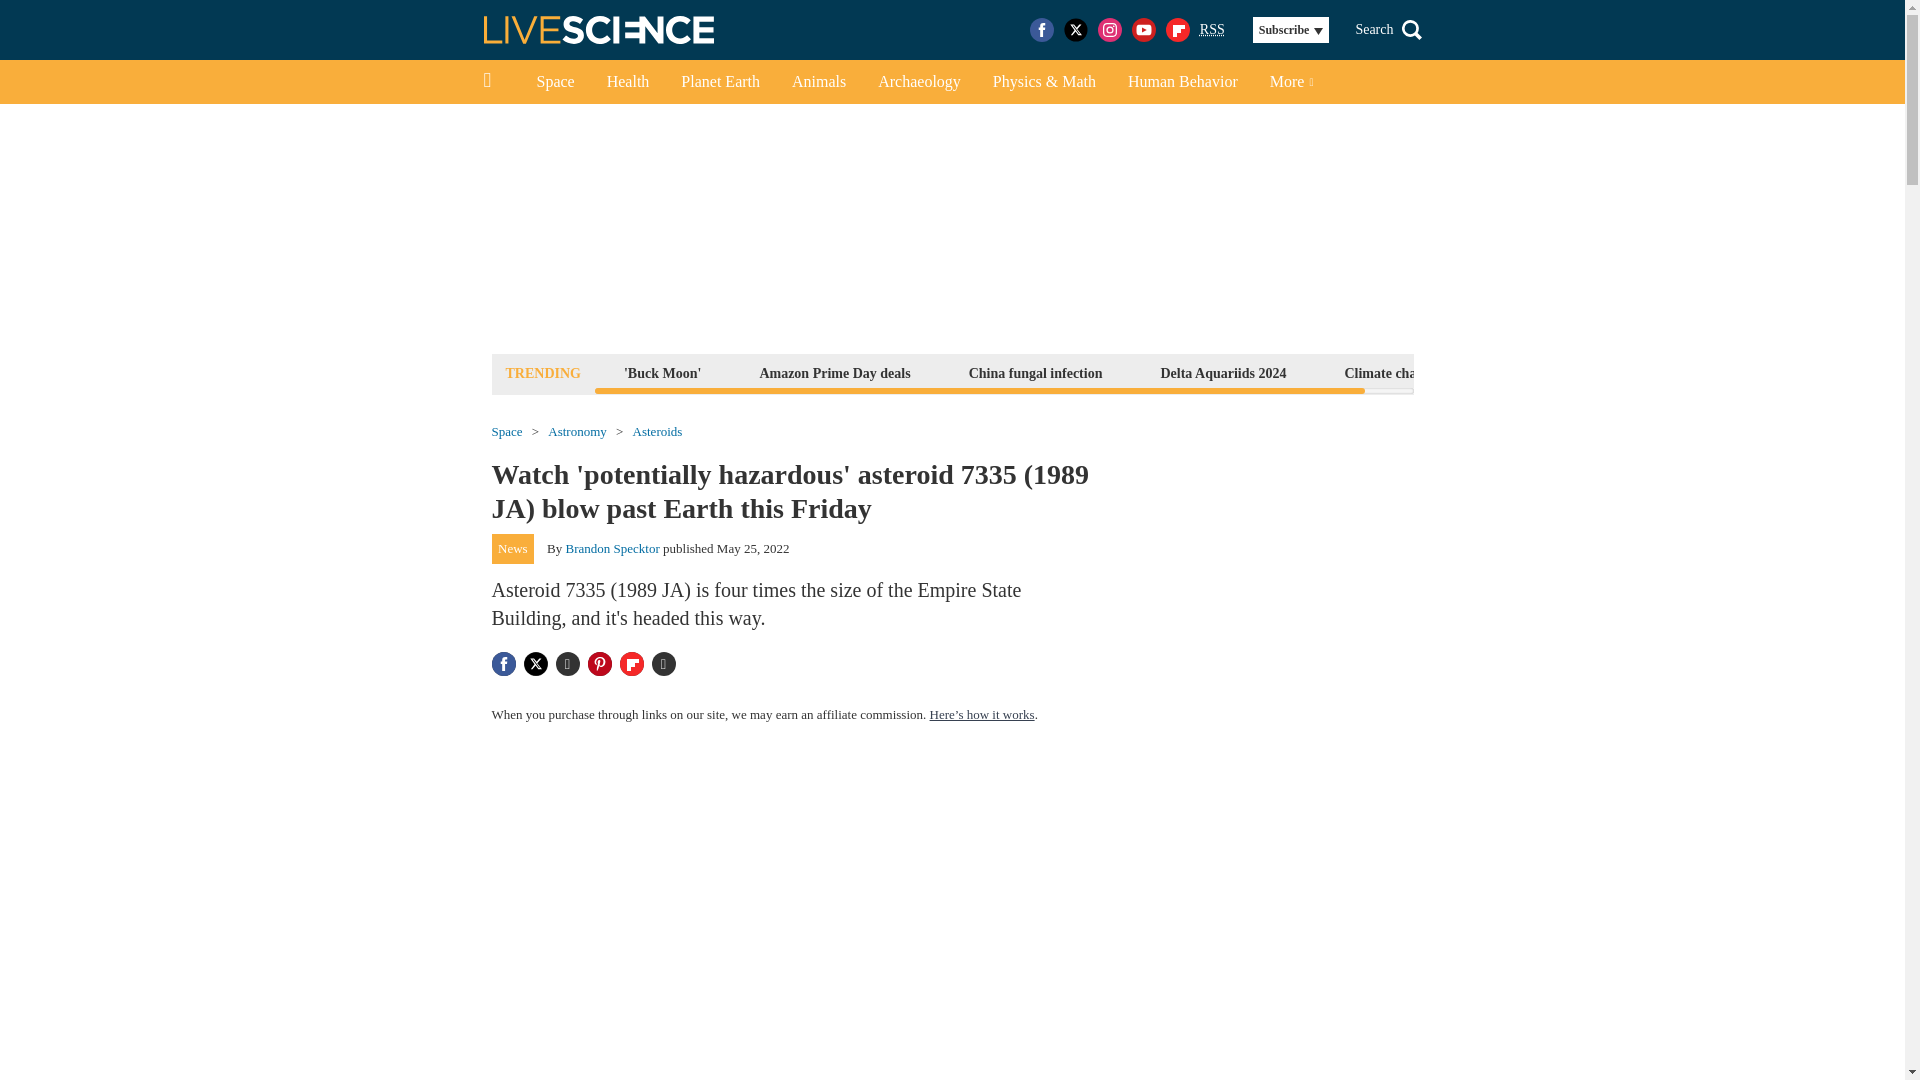 This screenshot has width=1920, height=1080. I want to click on Amazon Prime Day deals, so click(834, 372).